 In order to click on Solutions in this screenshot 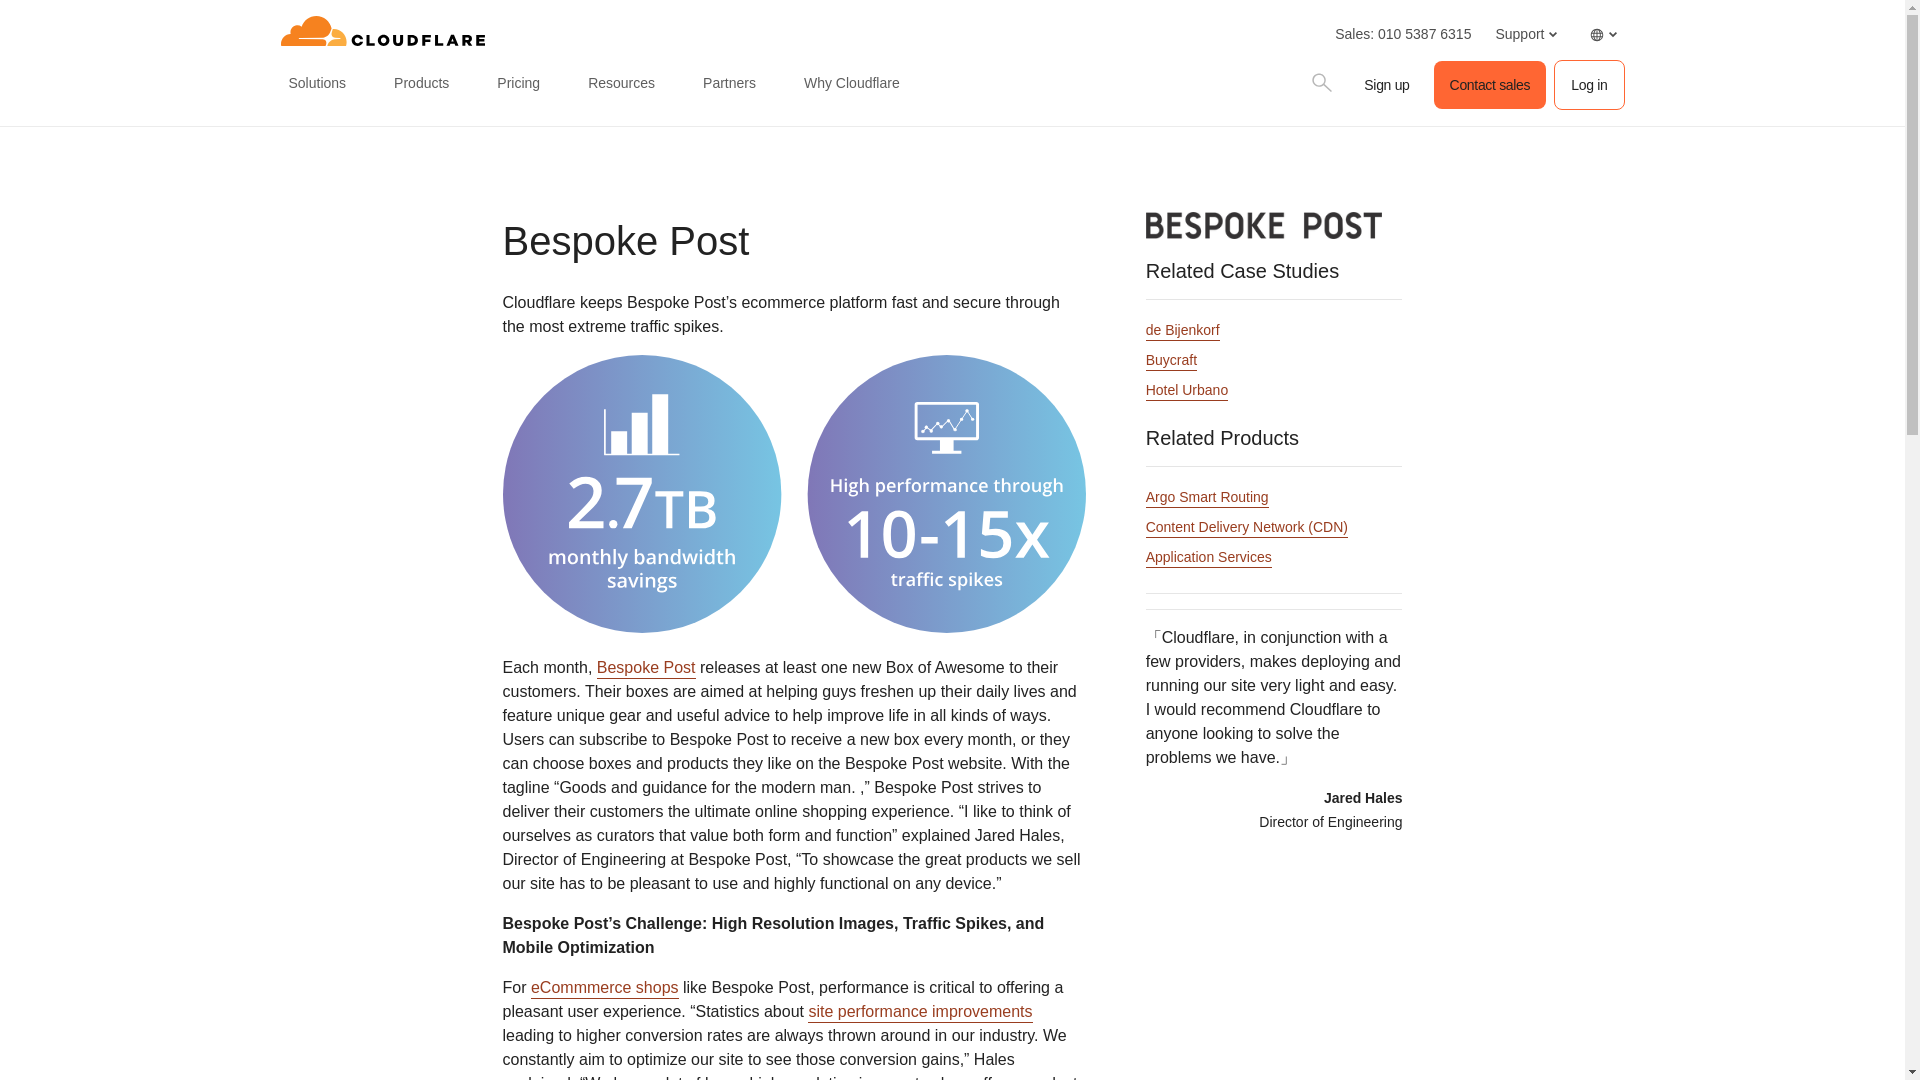, I will do `click(316, 84)`.